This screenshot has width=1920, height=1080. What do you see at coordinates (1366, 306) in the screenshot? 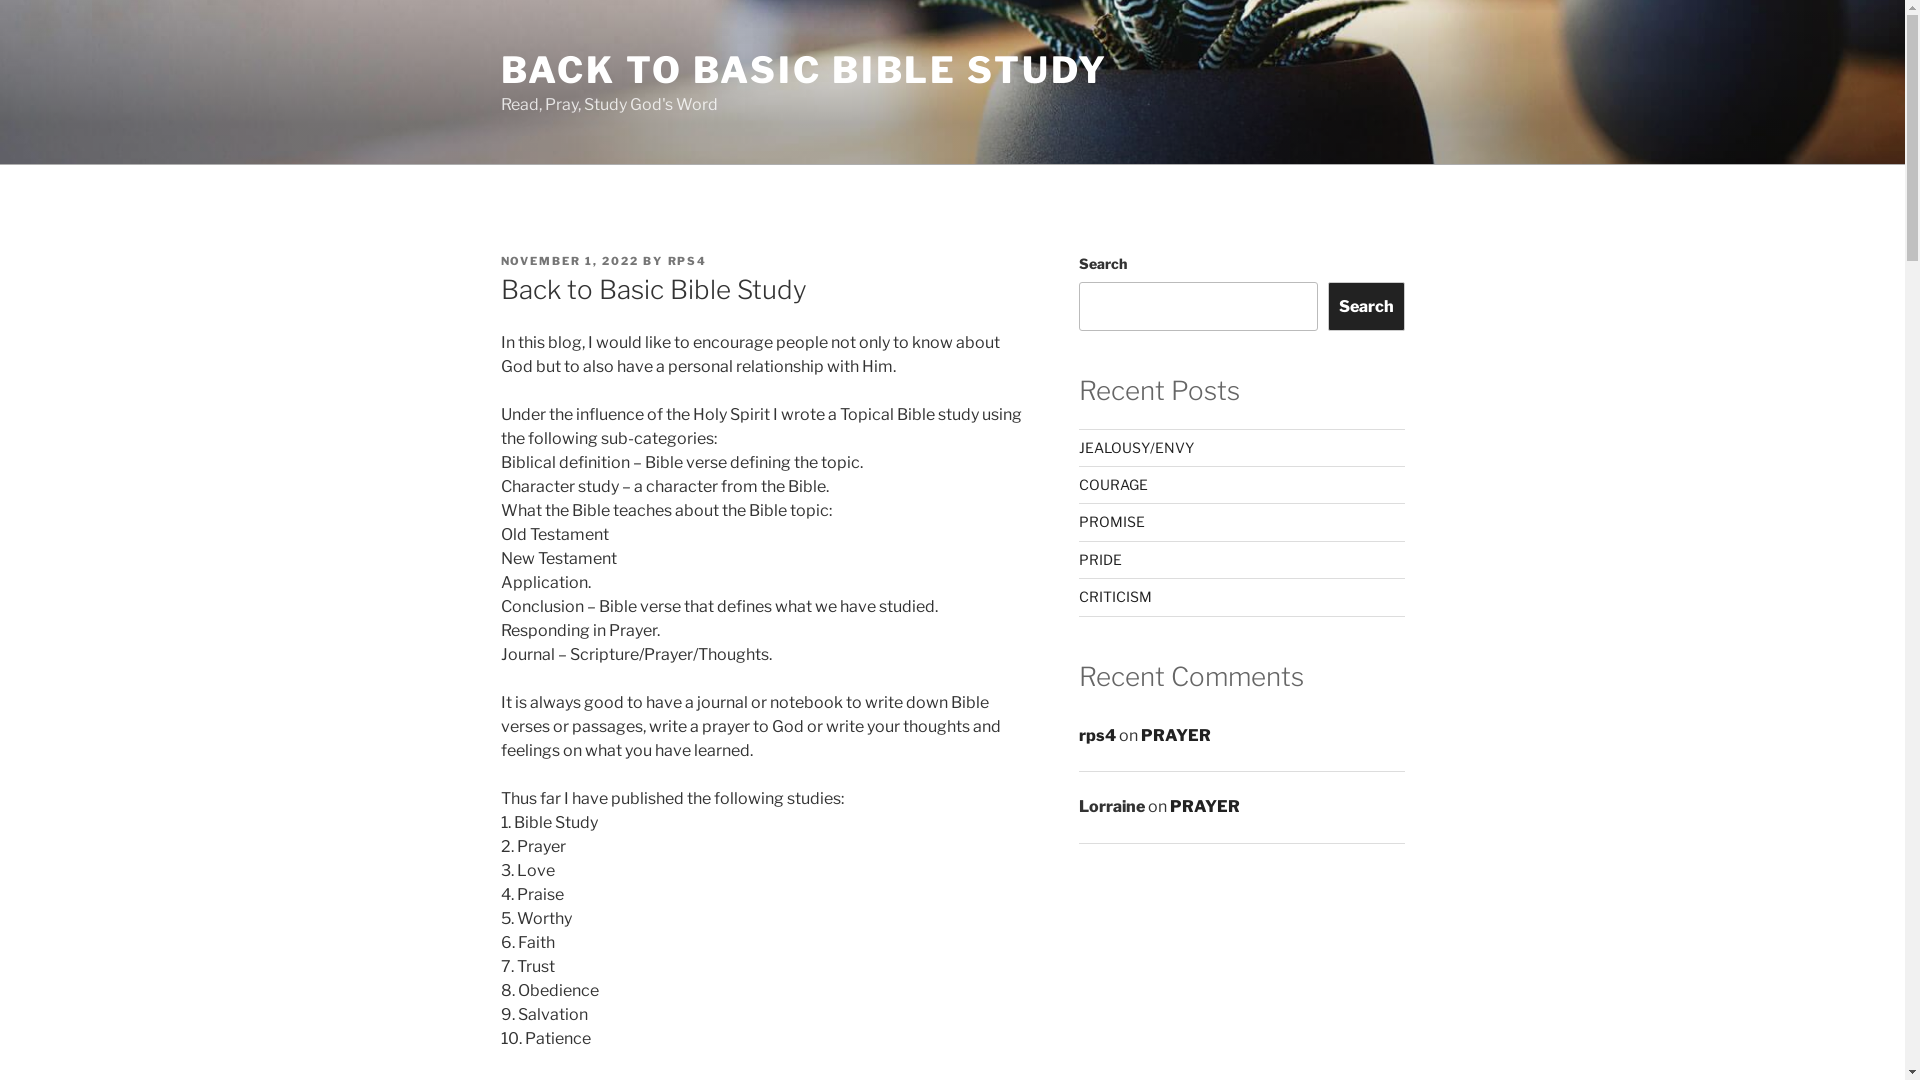
I see `Search` at bounding box center [1366, 306].